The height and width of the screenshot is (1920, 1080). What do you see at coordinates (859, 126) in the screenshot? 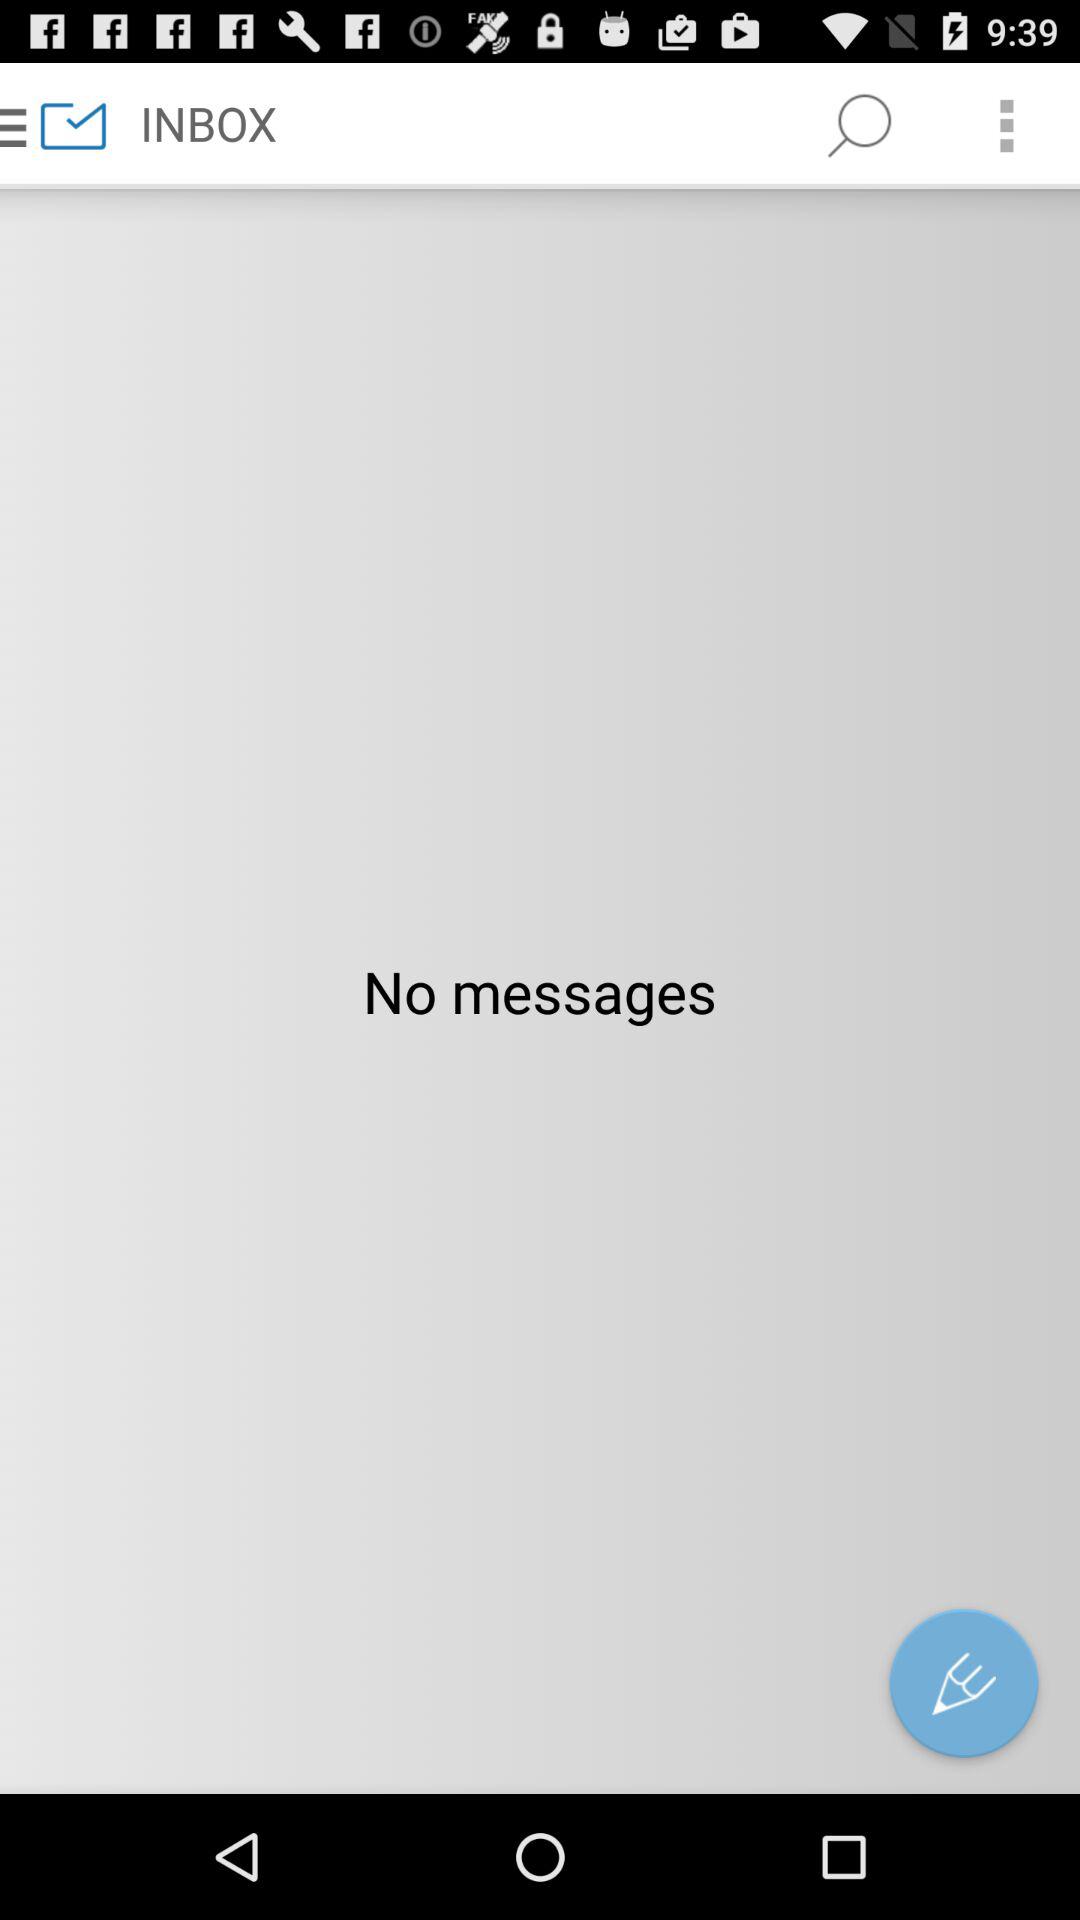
I see `select the app to the right of inbox icon` at bounding box center [859, 126].